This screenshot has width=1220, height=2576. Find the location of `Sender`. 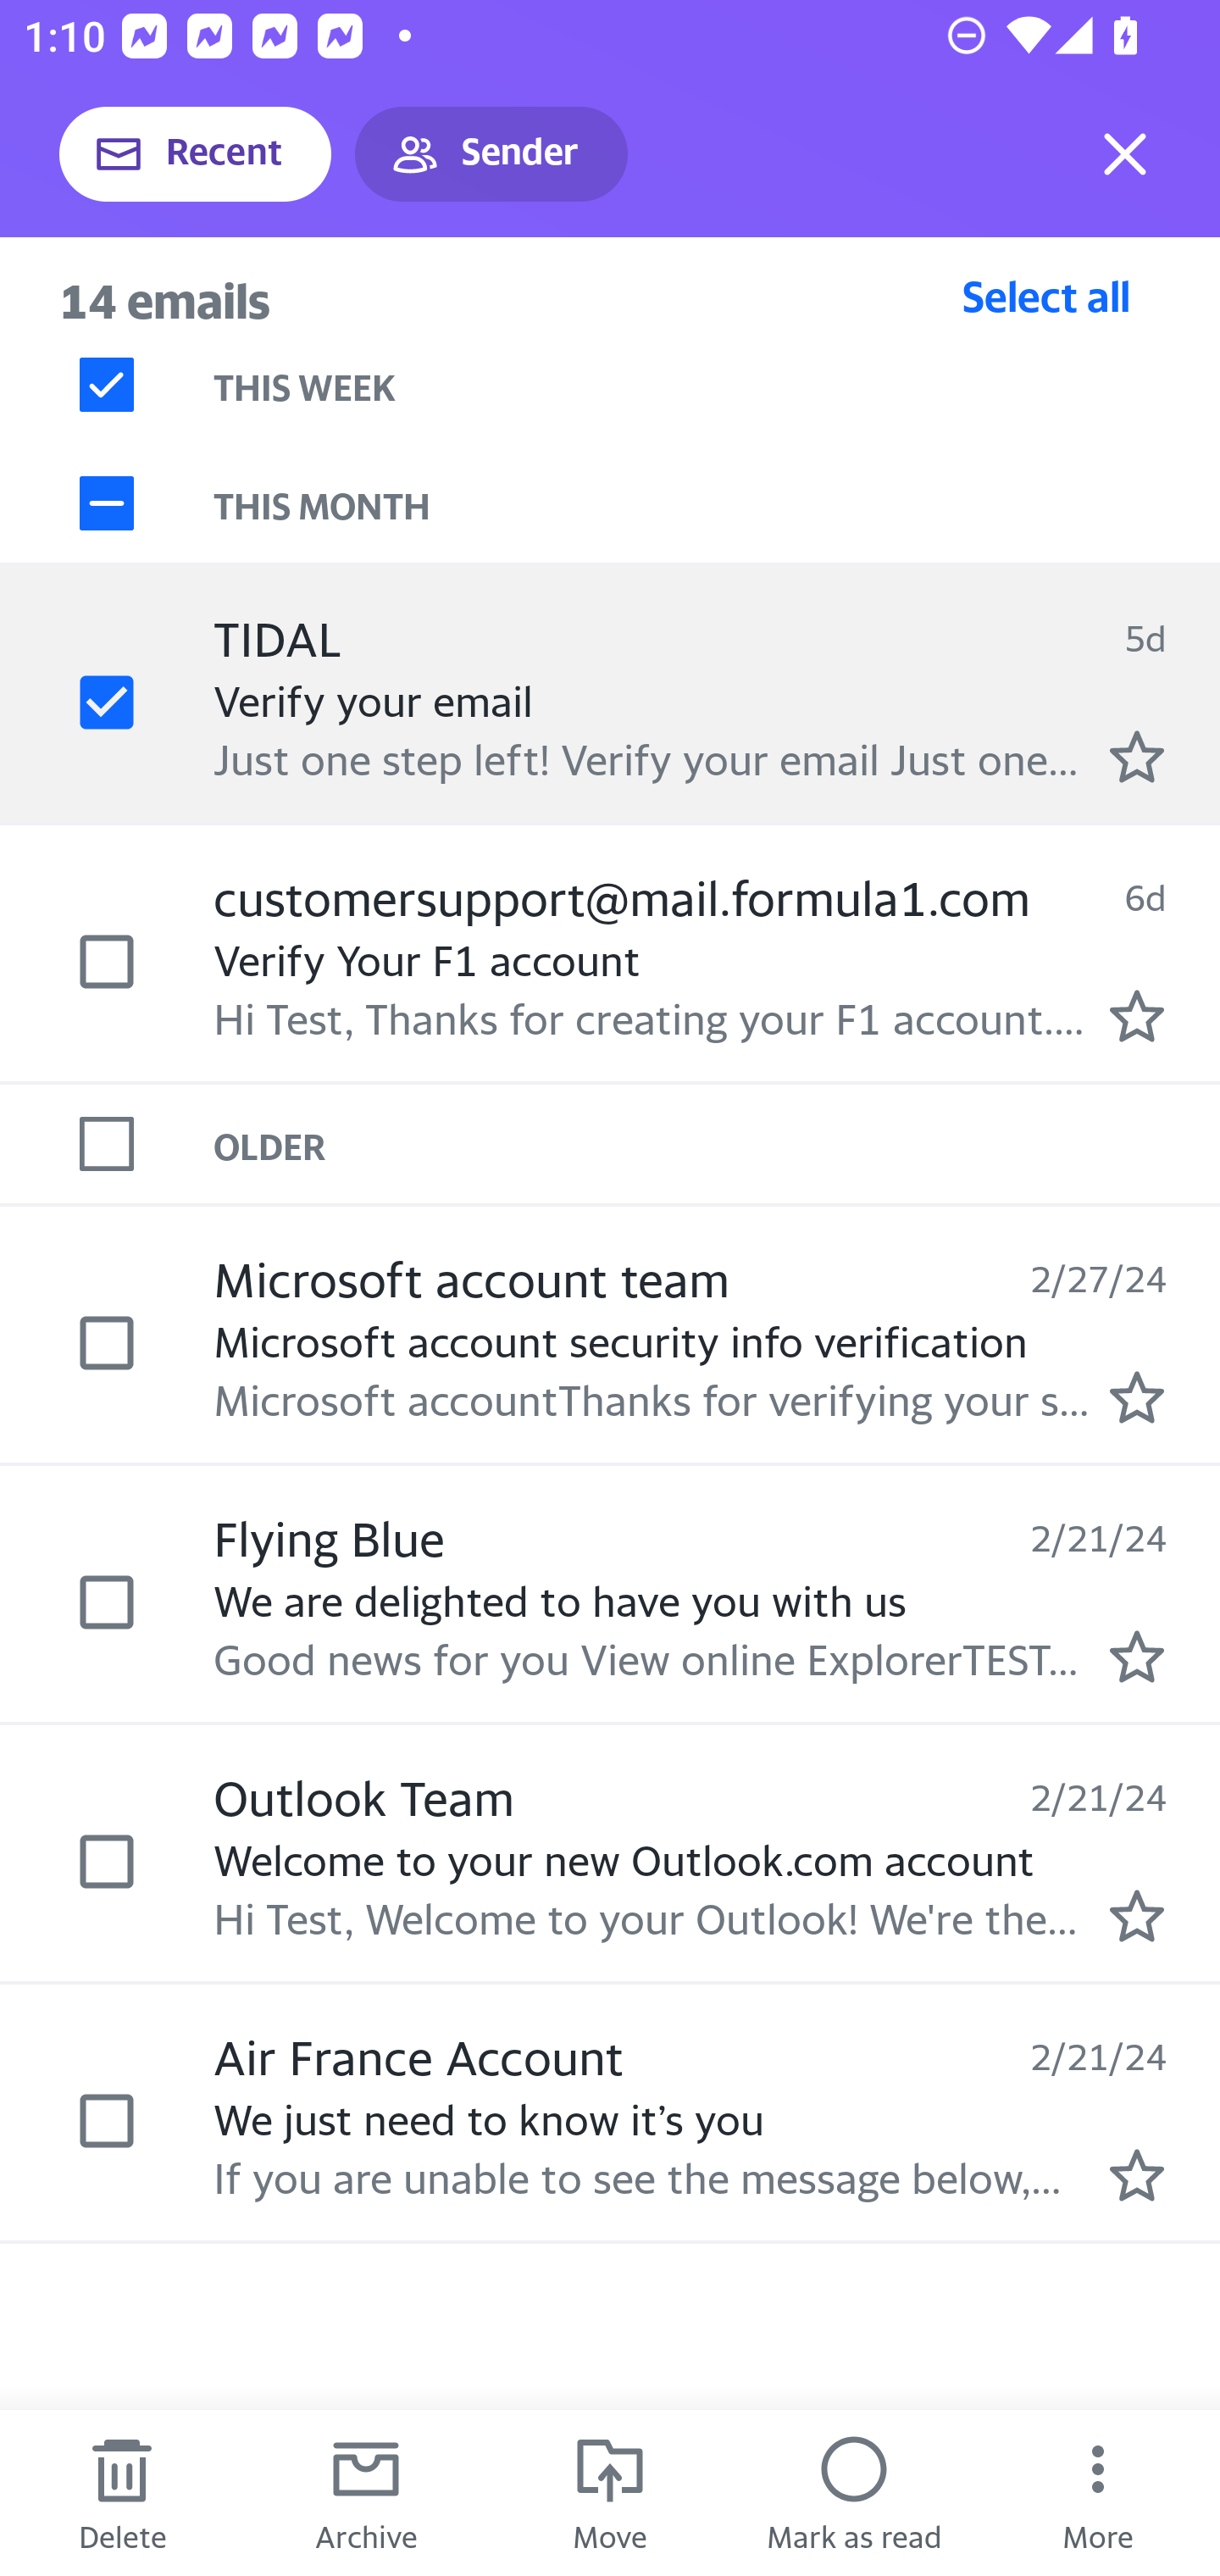

Sender is located at coordinates (491, 154).